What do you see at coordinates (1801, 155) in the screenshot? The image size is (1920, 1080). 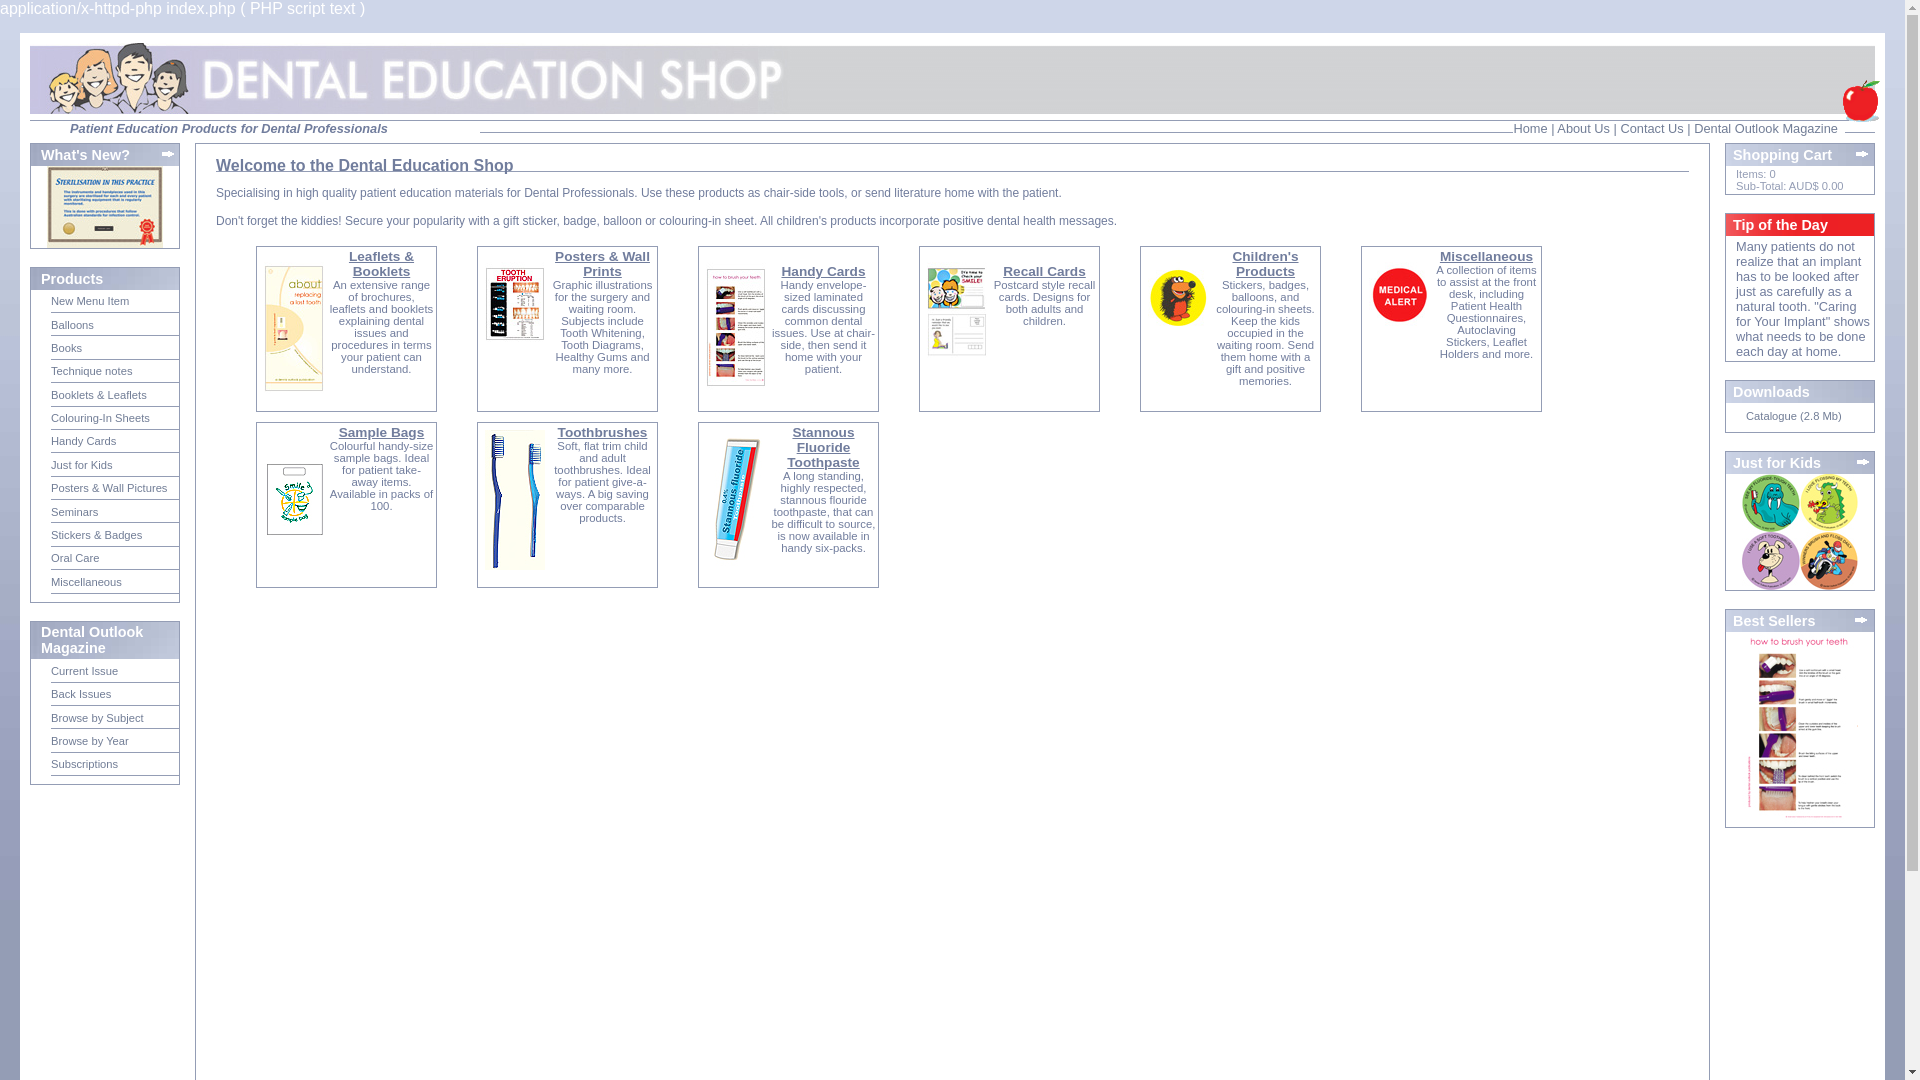 I see `Shopping Cart     ` at bounding box center [1801, 155].